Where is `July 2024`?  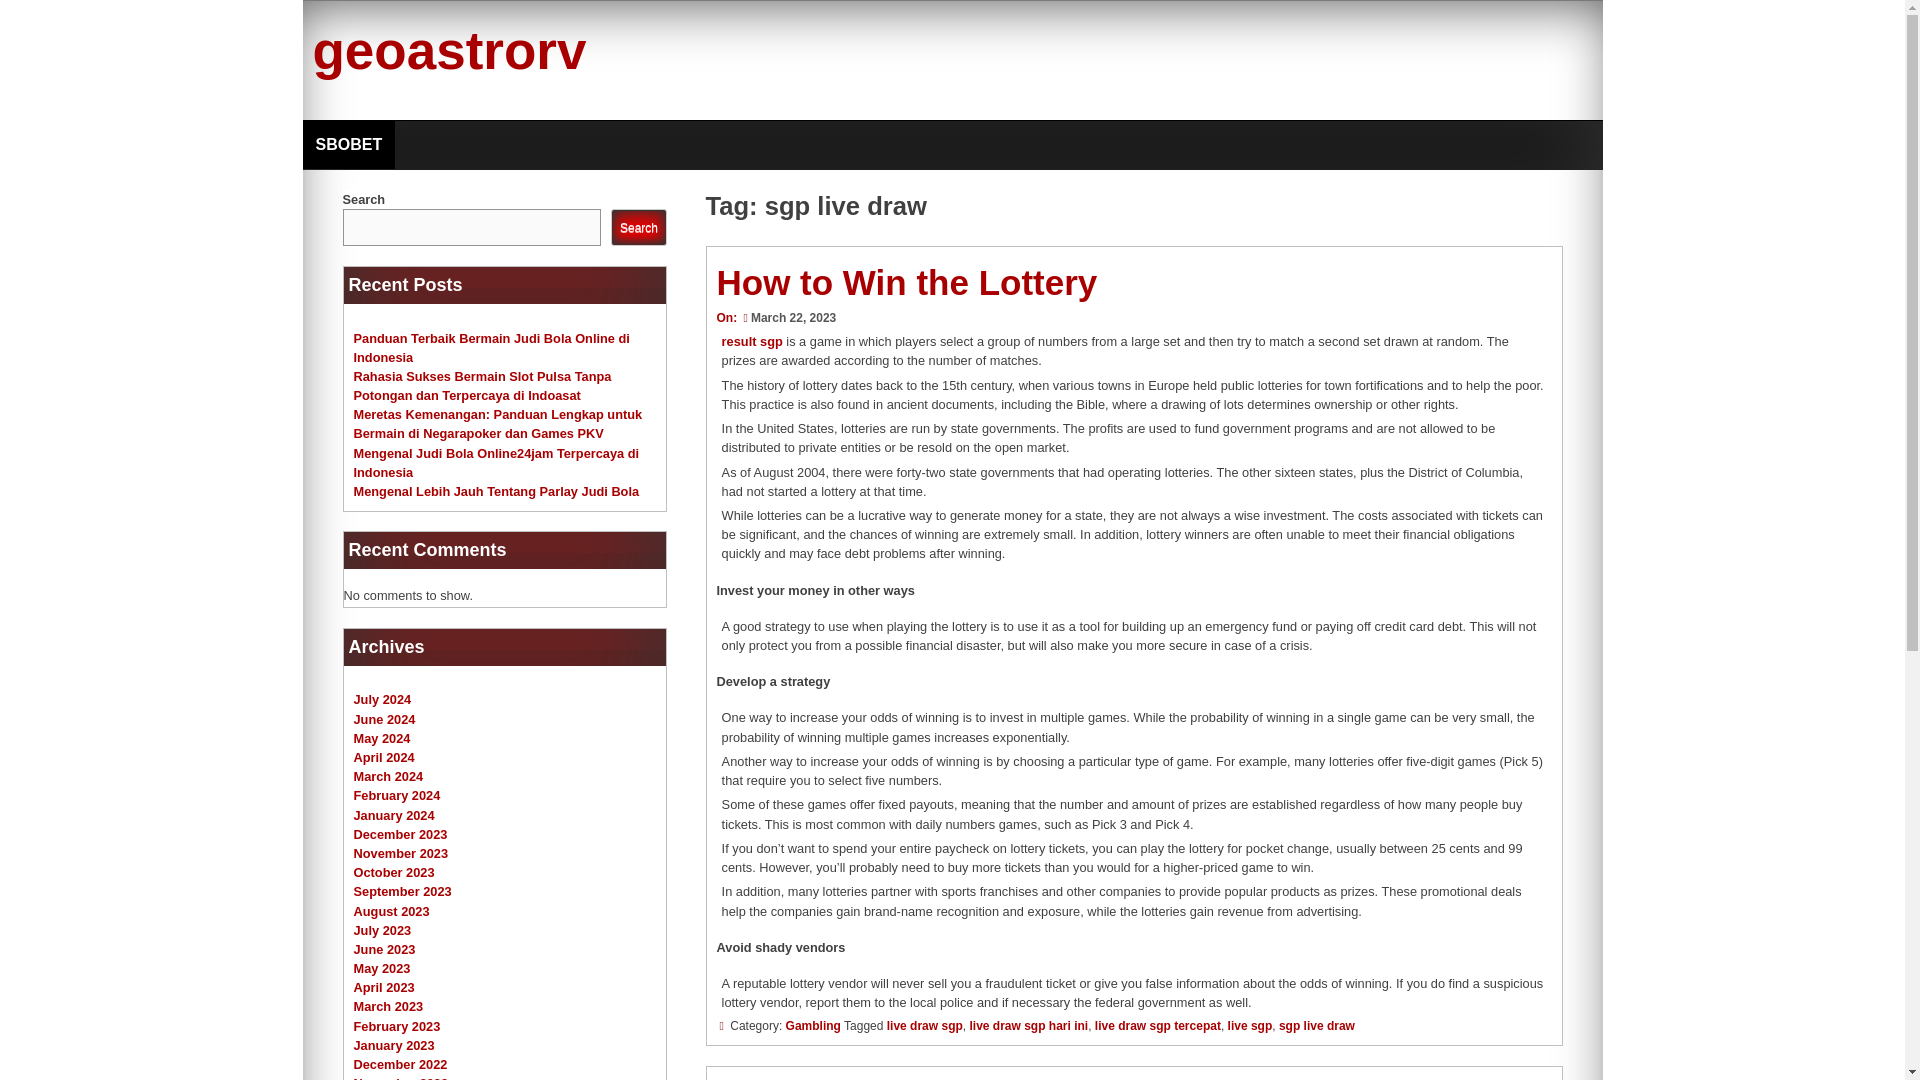 July 2024 is located at coordinates (382, 700).